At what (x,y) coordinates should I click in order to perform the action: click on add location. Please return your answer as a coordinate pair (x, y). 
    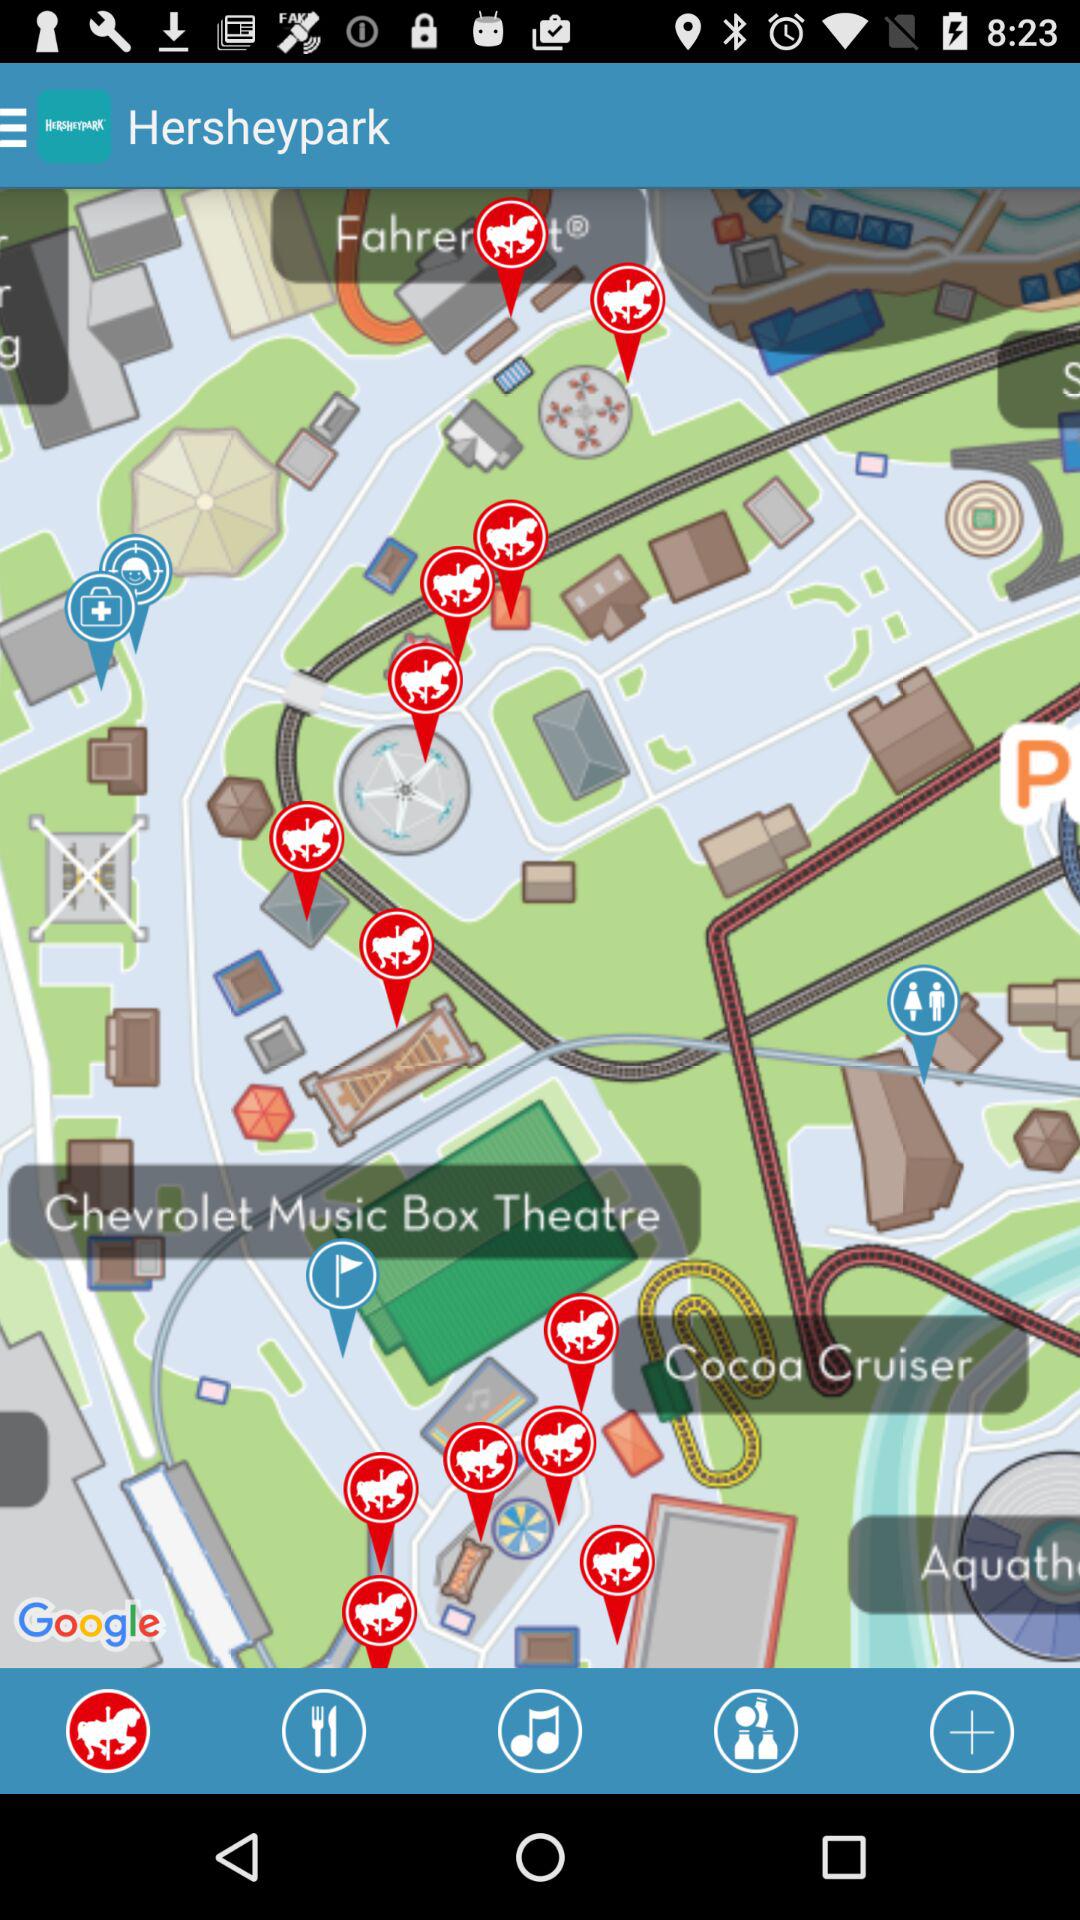
    Looking at the image, I should click on (972, 1731).